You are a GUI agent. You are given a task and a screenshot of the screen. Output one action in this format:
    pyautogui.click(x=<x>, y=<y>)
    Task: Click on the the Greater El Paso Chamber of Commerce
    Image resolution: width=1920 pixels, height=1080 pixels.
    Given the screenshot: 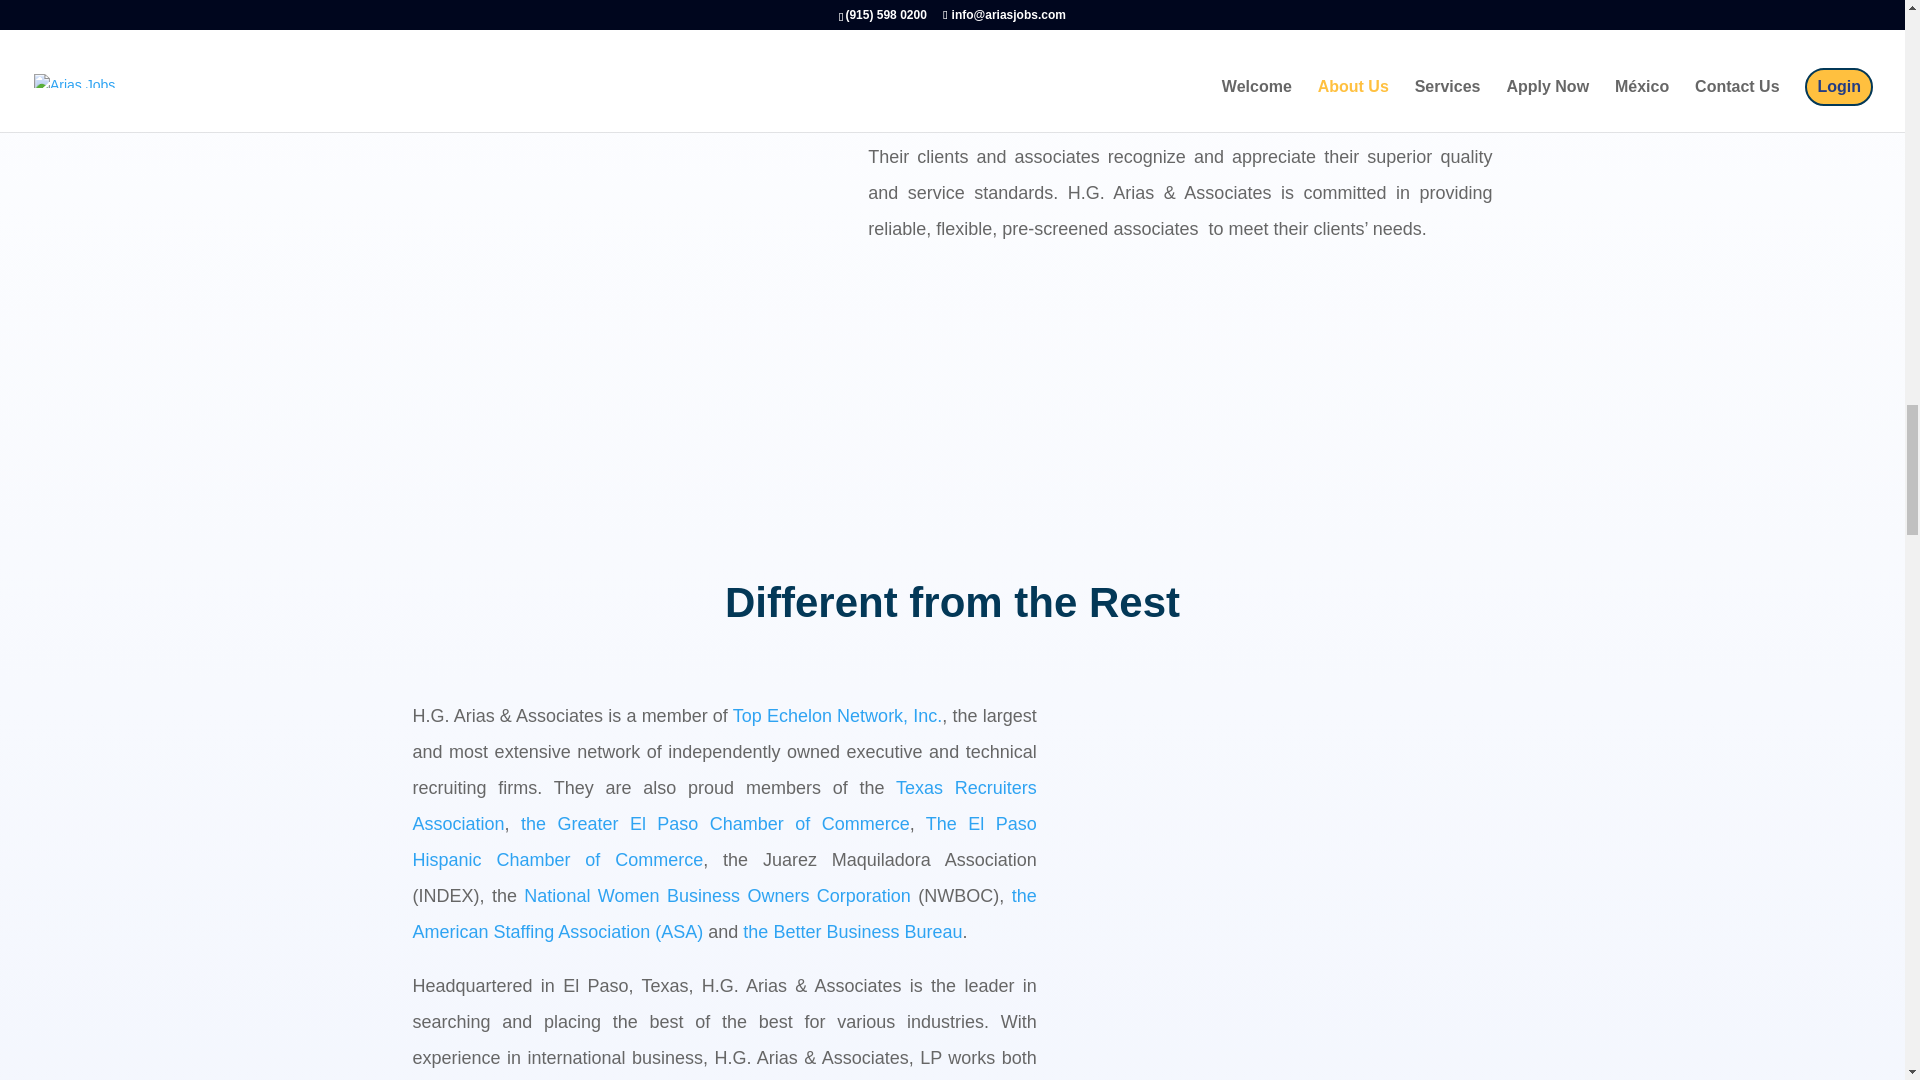 What is the action you would take?
    pyautogui.click(x=715, y=824)
    